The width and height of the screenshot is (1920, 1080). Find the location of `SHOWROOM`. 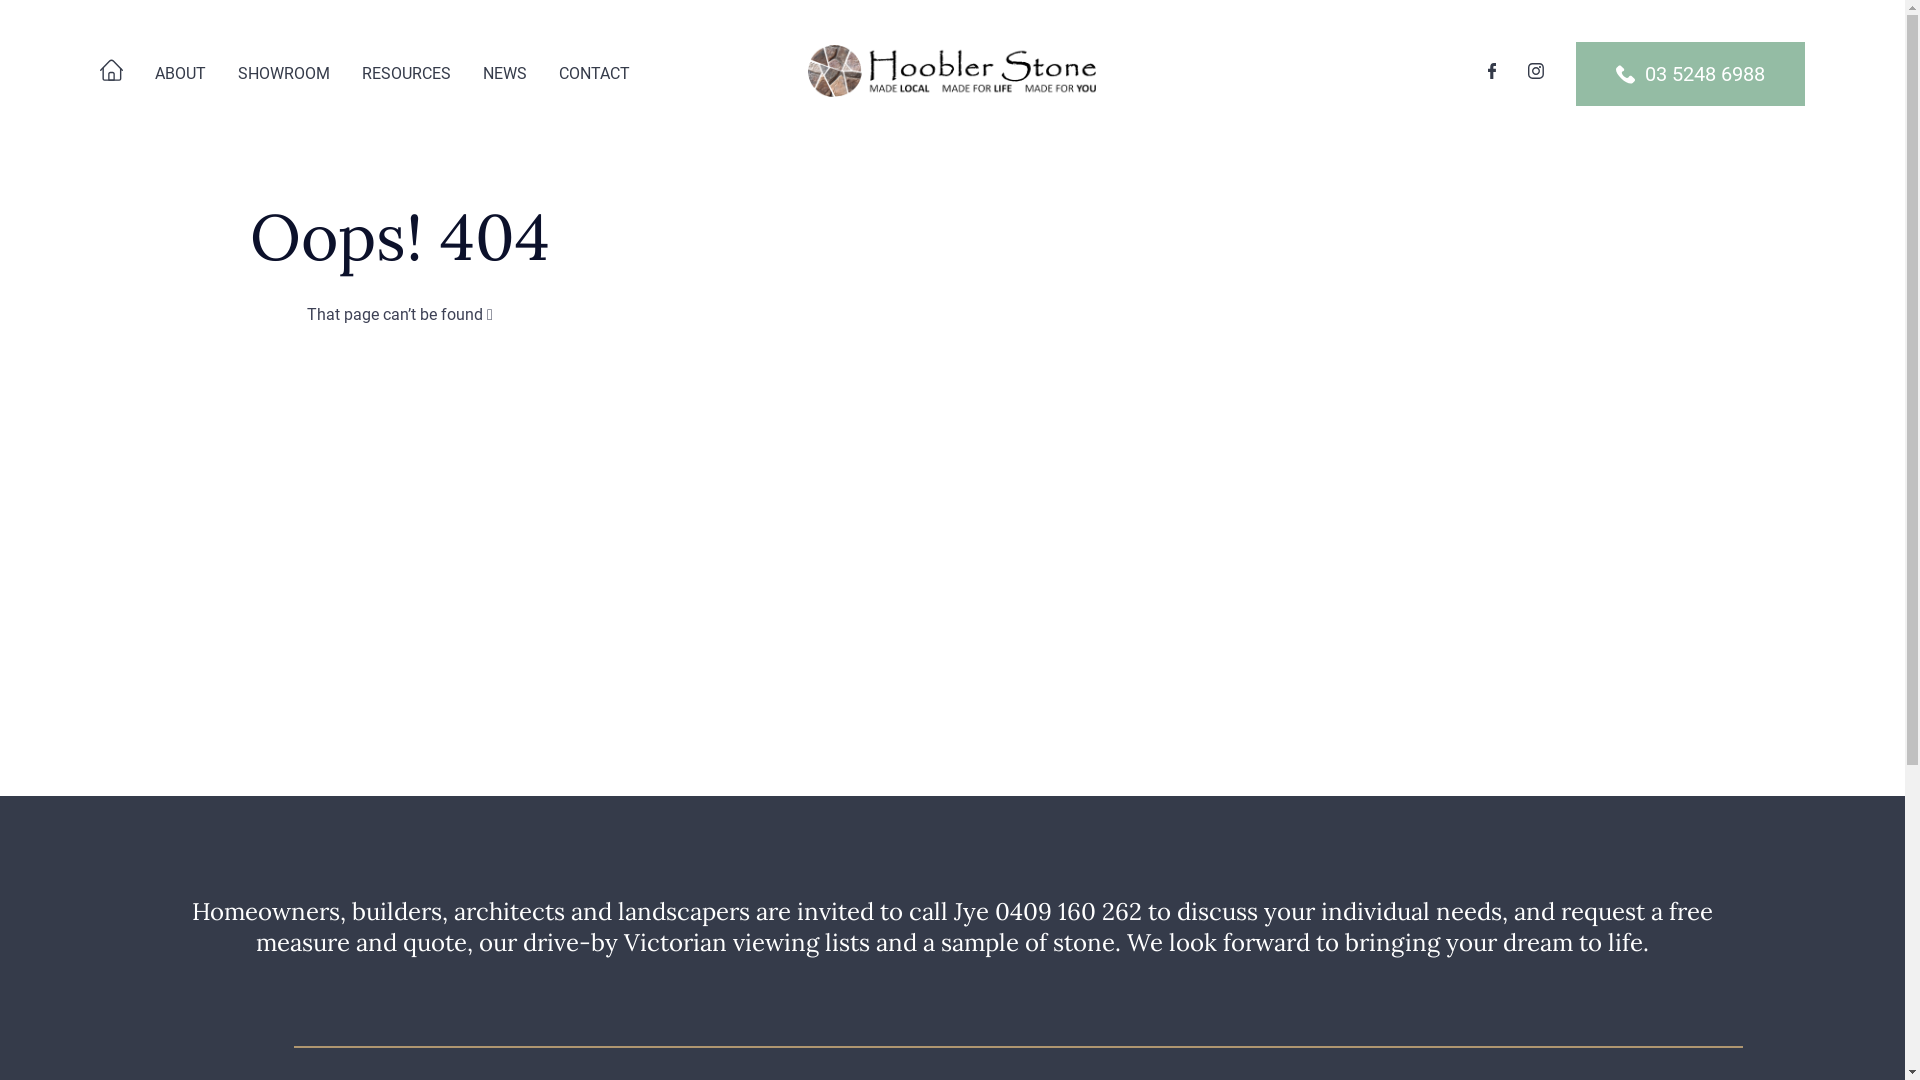

SHOWROOM is located at coordinates (284, 74).